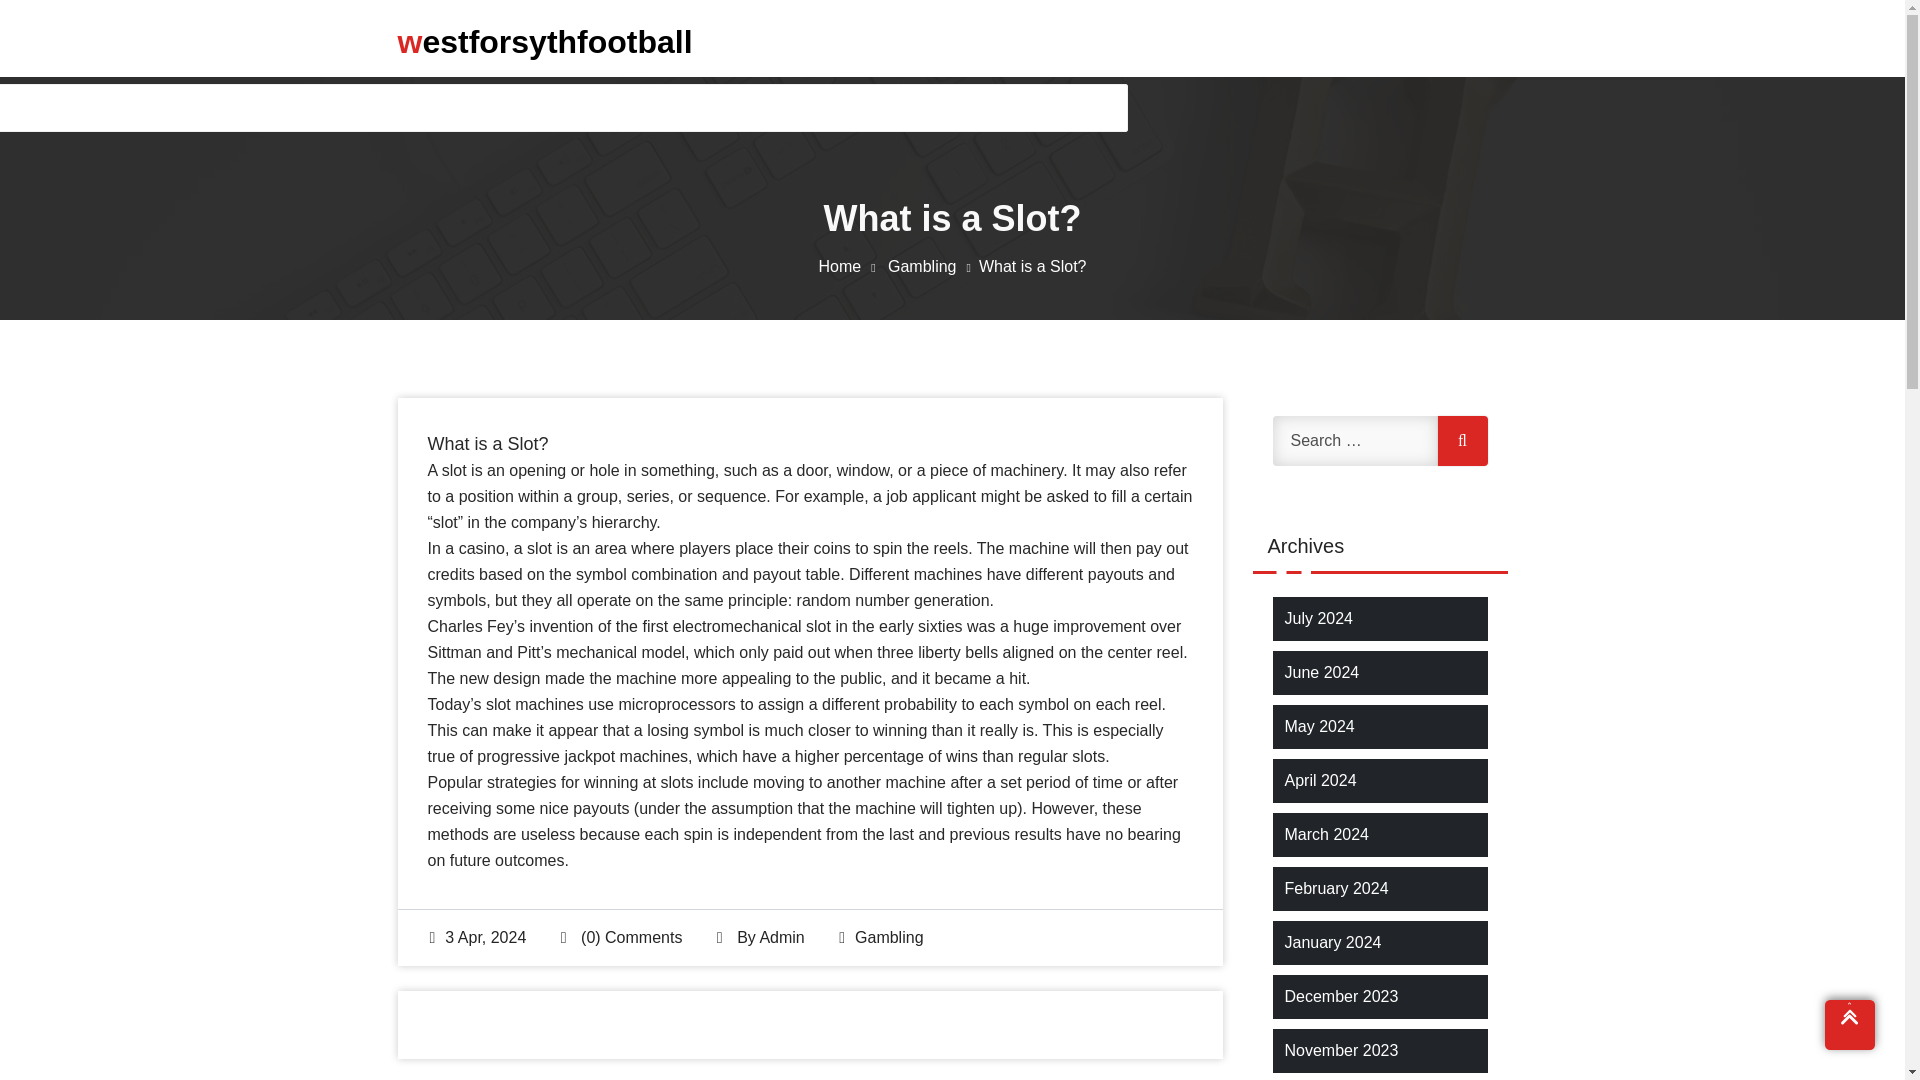 This screenshot has width=1920, height=1080. What do you see at coordinates (781, 937) in the screenshot?
I see `Admin` at bounding box center [781, 937].